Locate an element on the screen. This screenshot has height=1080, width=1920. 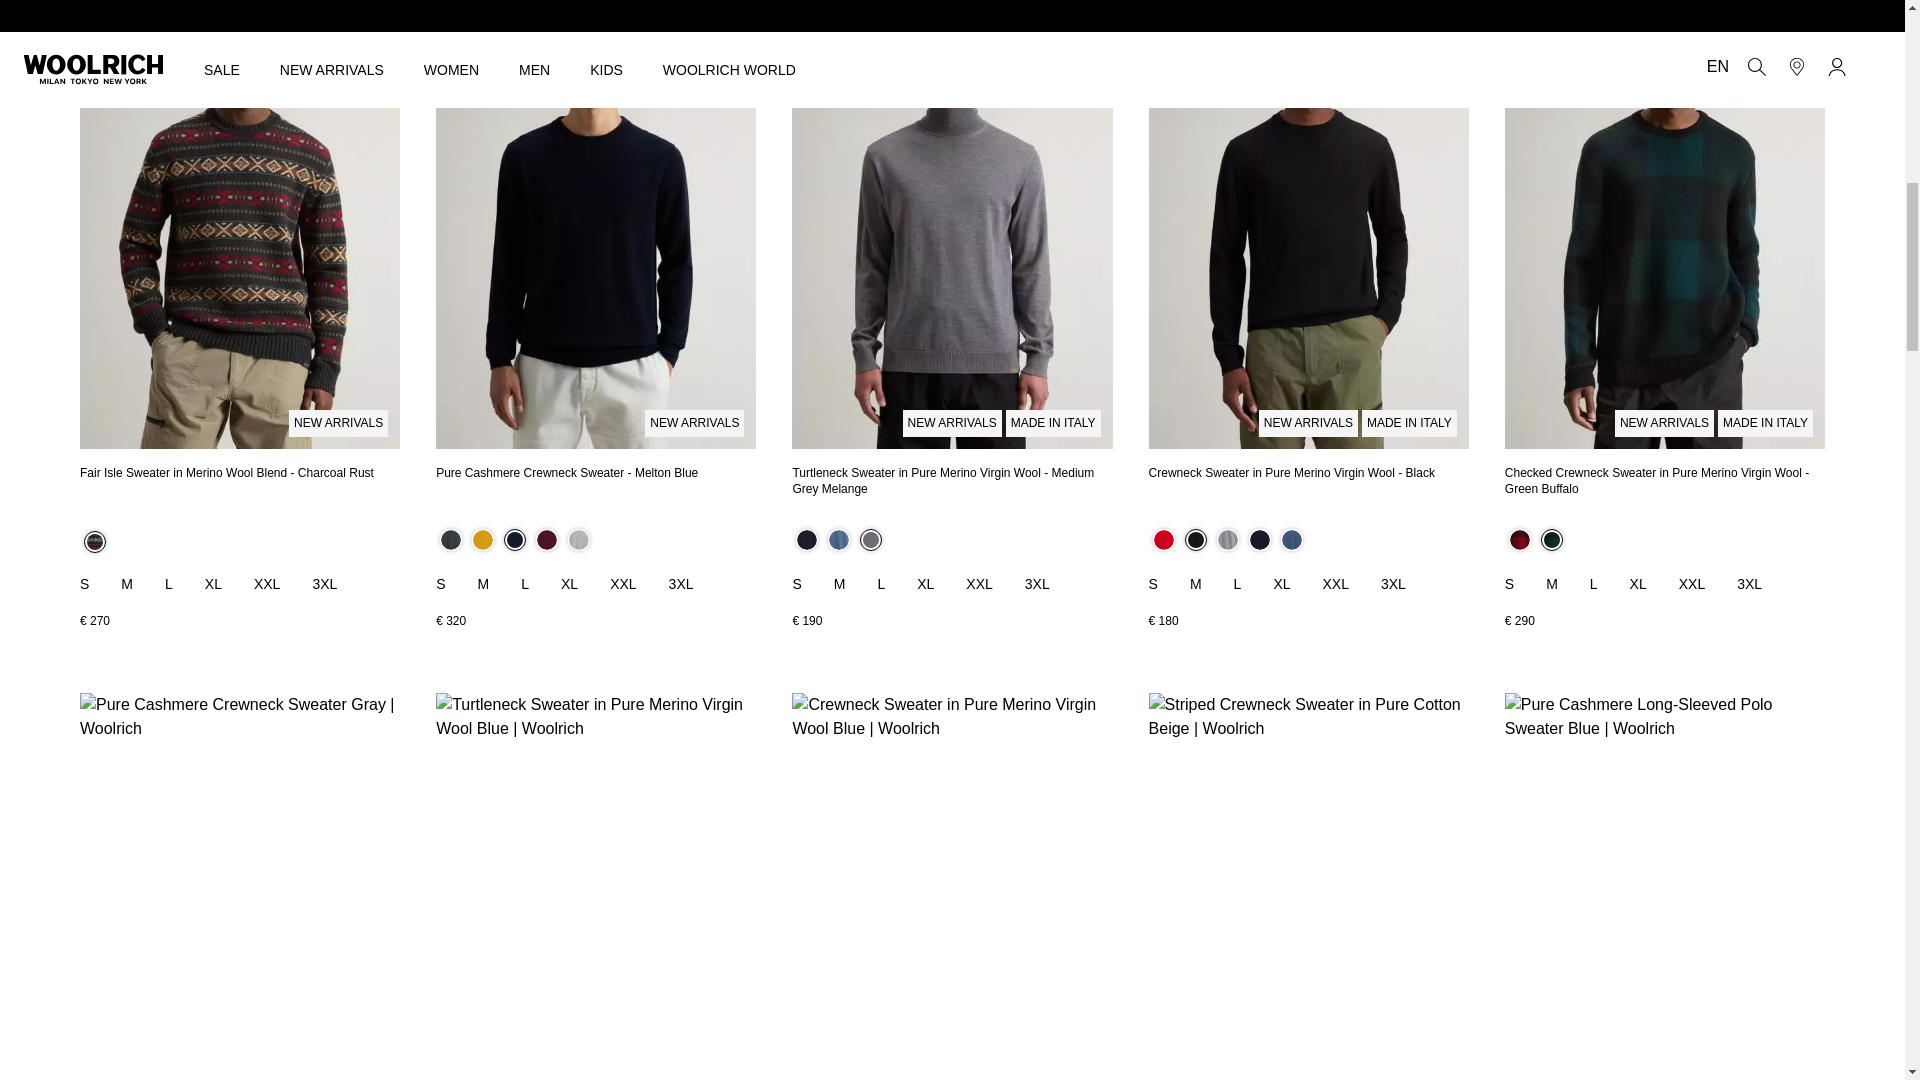
Charcoal Melange is located at coordinates (450, 540).